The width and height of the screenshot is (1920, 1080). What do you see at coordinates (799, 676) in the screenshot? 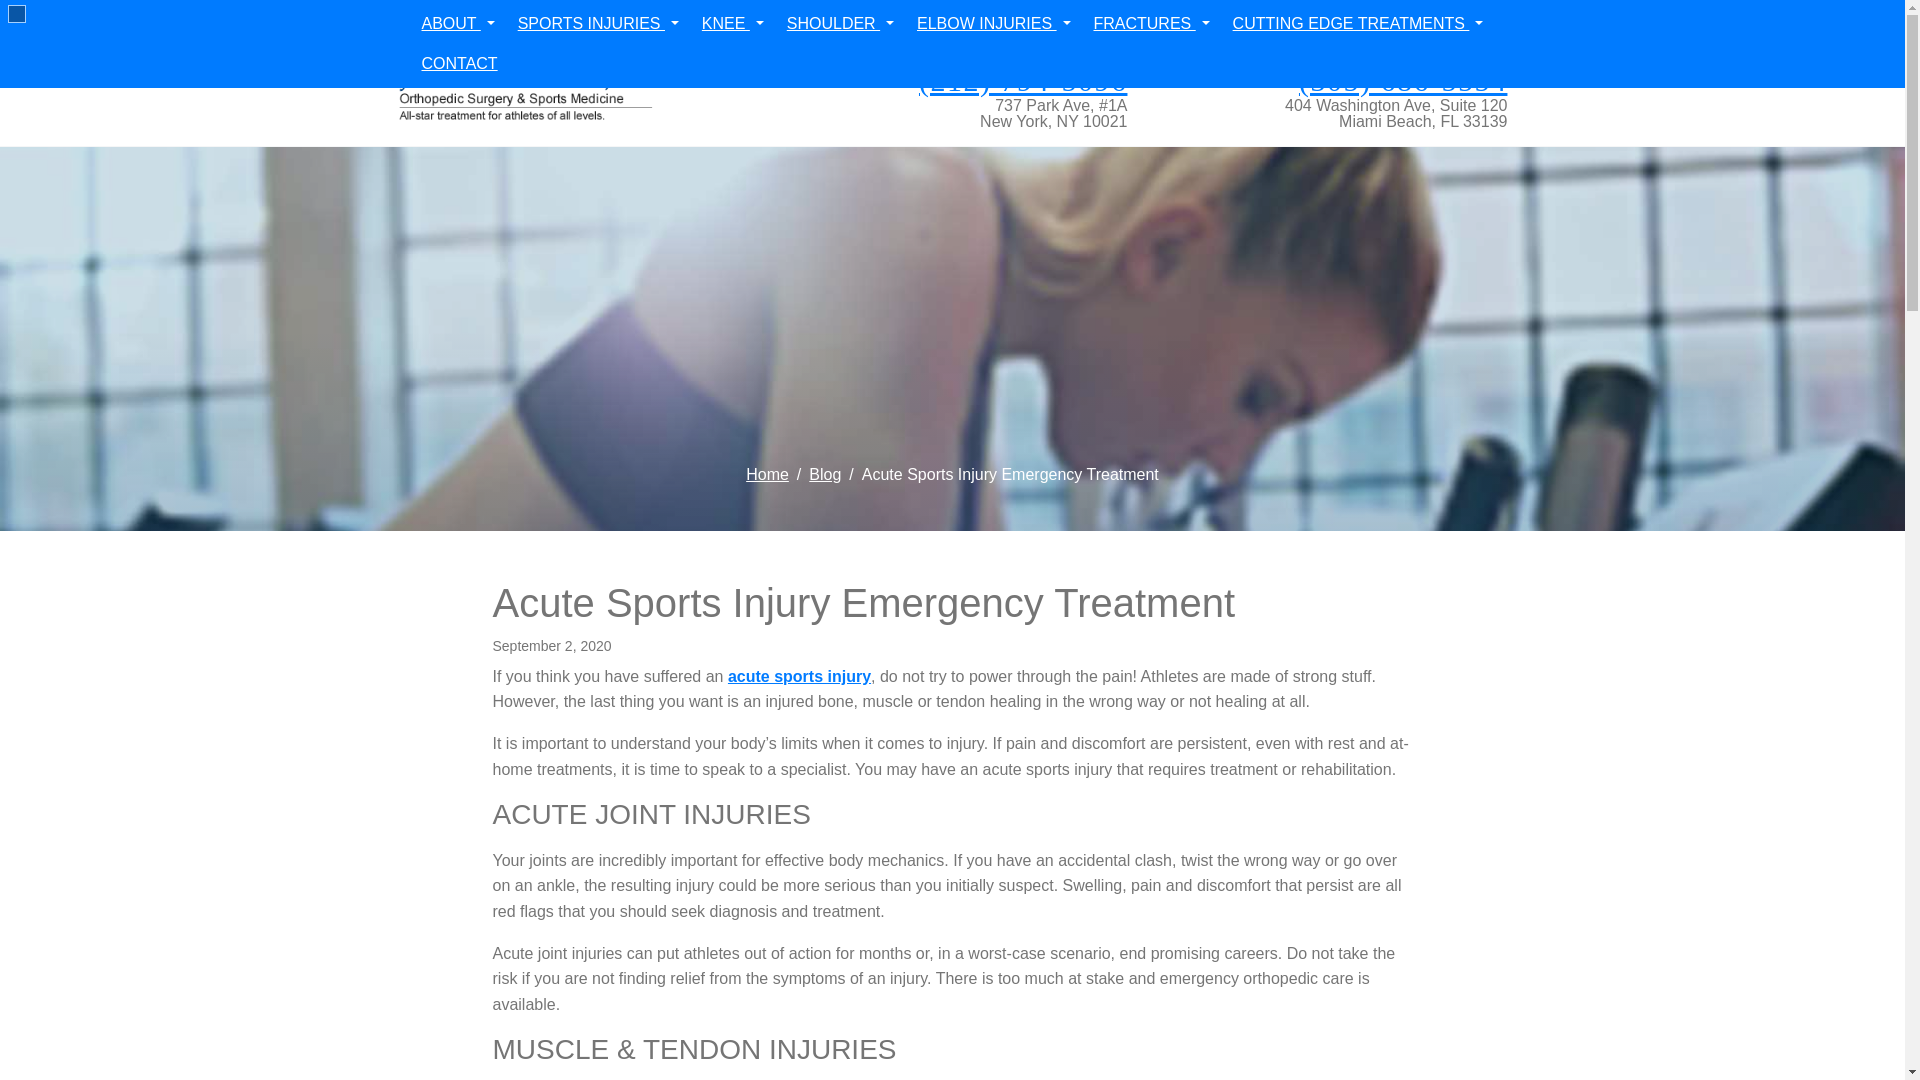
I see `New York City NY Orthopedic Sports Medicine Doctor` at bounding box center [799, 676].